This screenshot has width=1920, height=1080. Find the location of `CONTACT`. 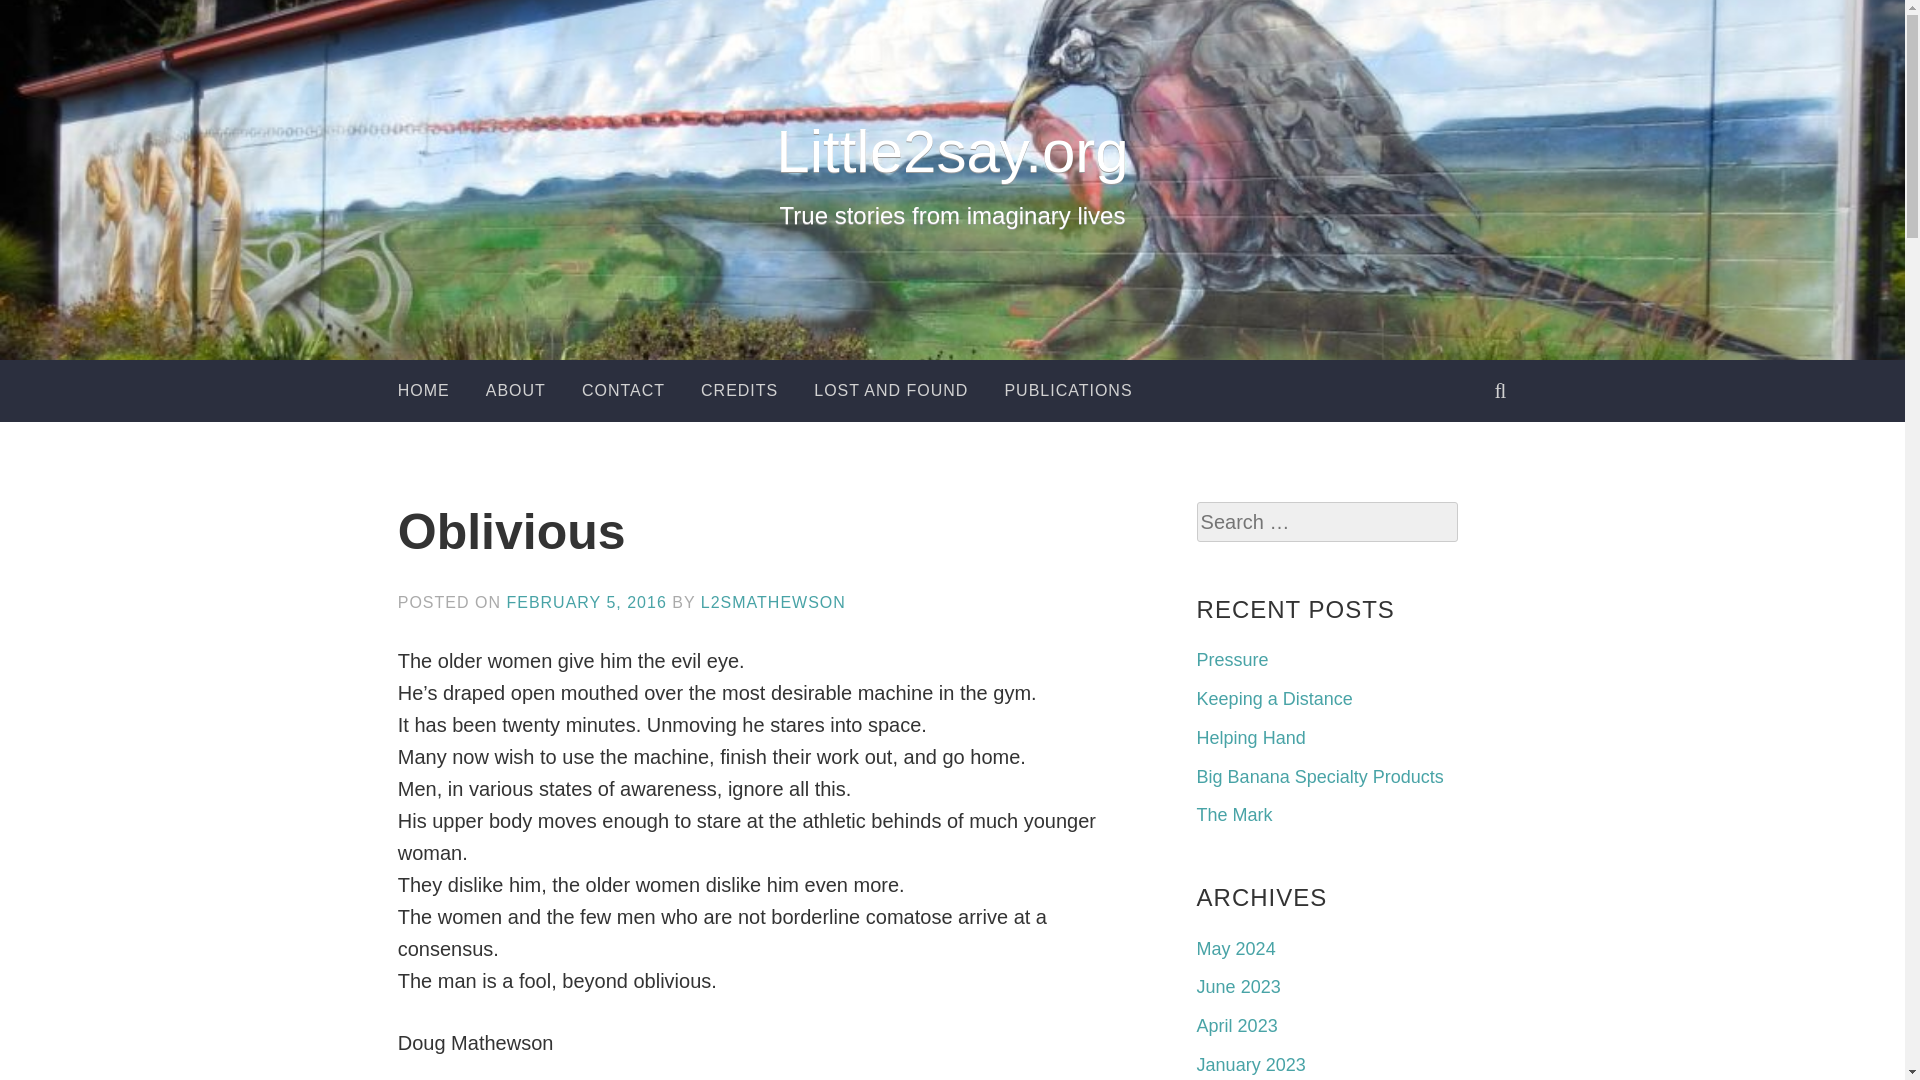

CONTACT is located at coordinates (622, 390).